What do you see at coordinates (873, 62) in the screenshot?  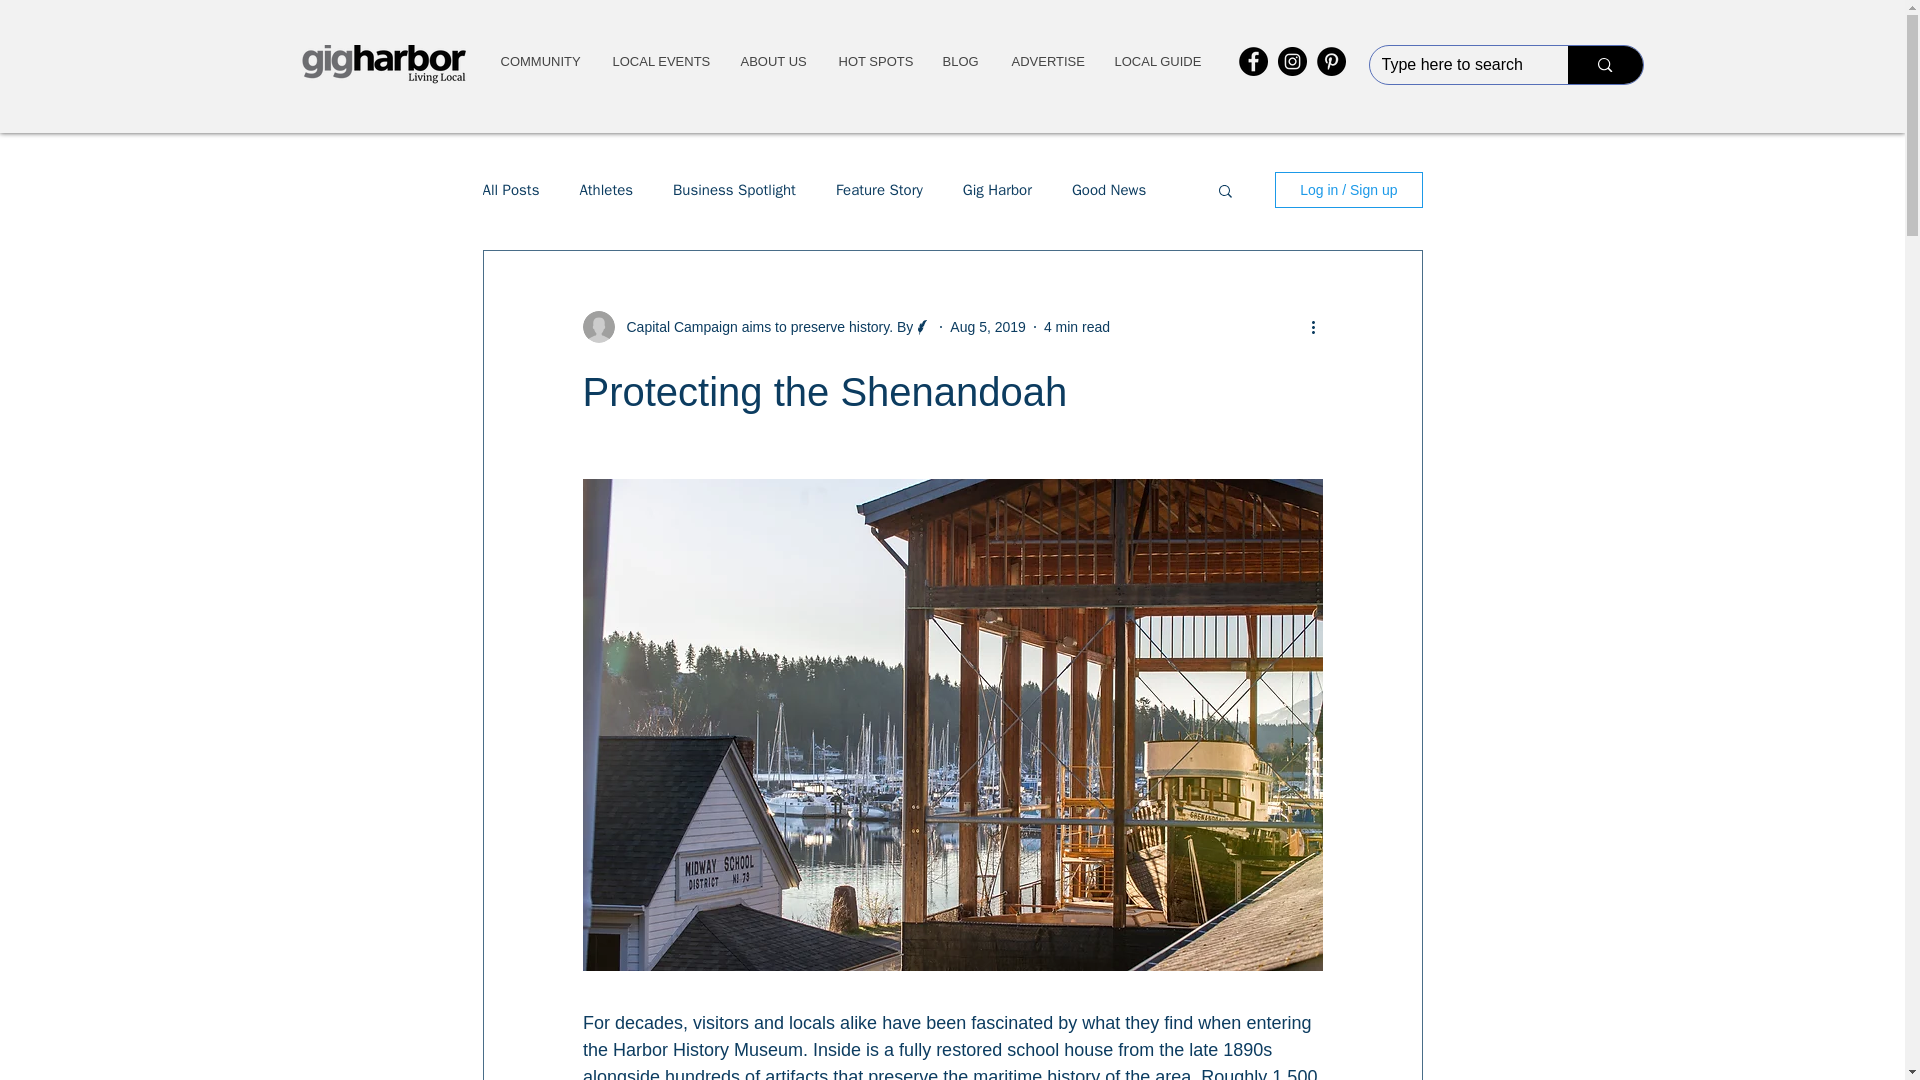 I see `HOT SPOTS` at bounding box center [873, 62].